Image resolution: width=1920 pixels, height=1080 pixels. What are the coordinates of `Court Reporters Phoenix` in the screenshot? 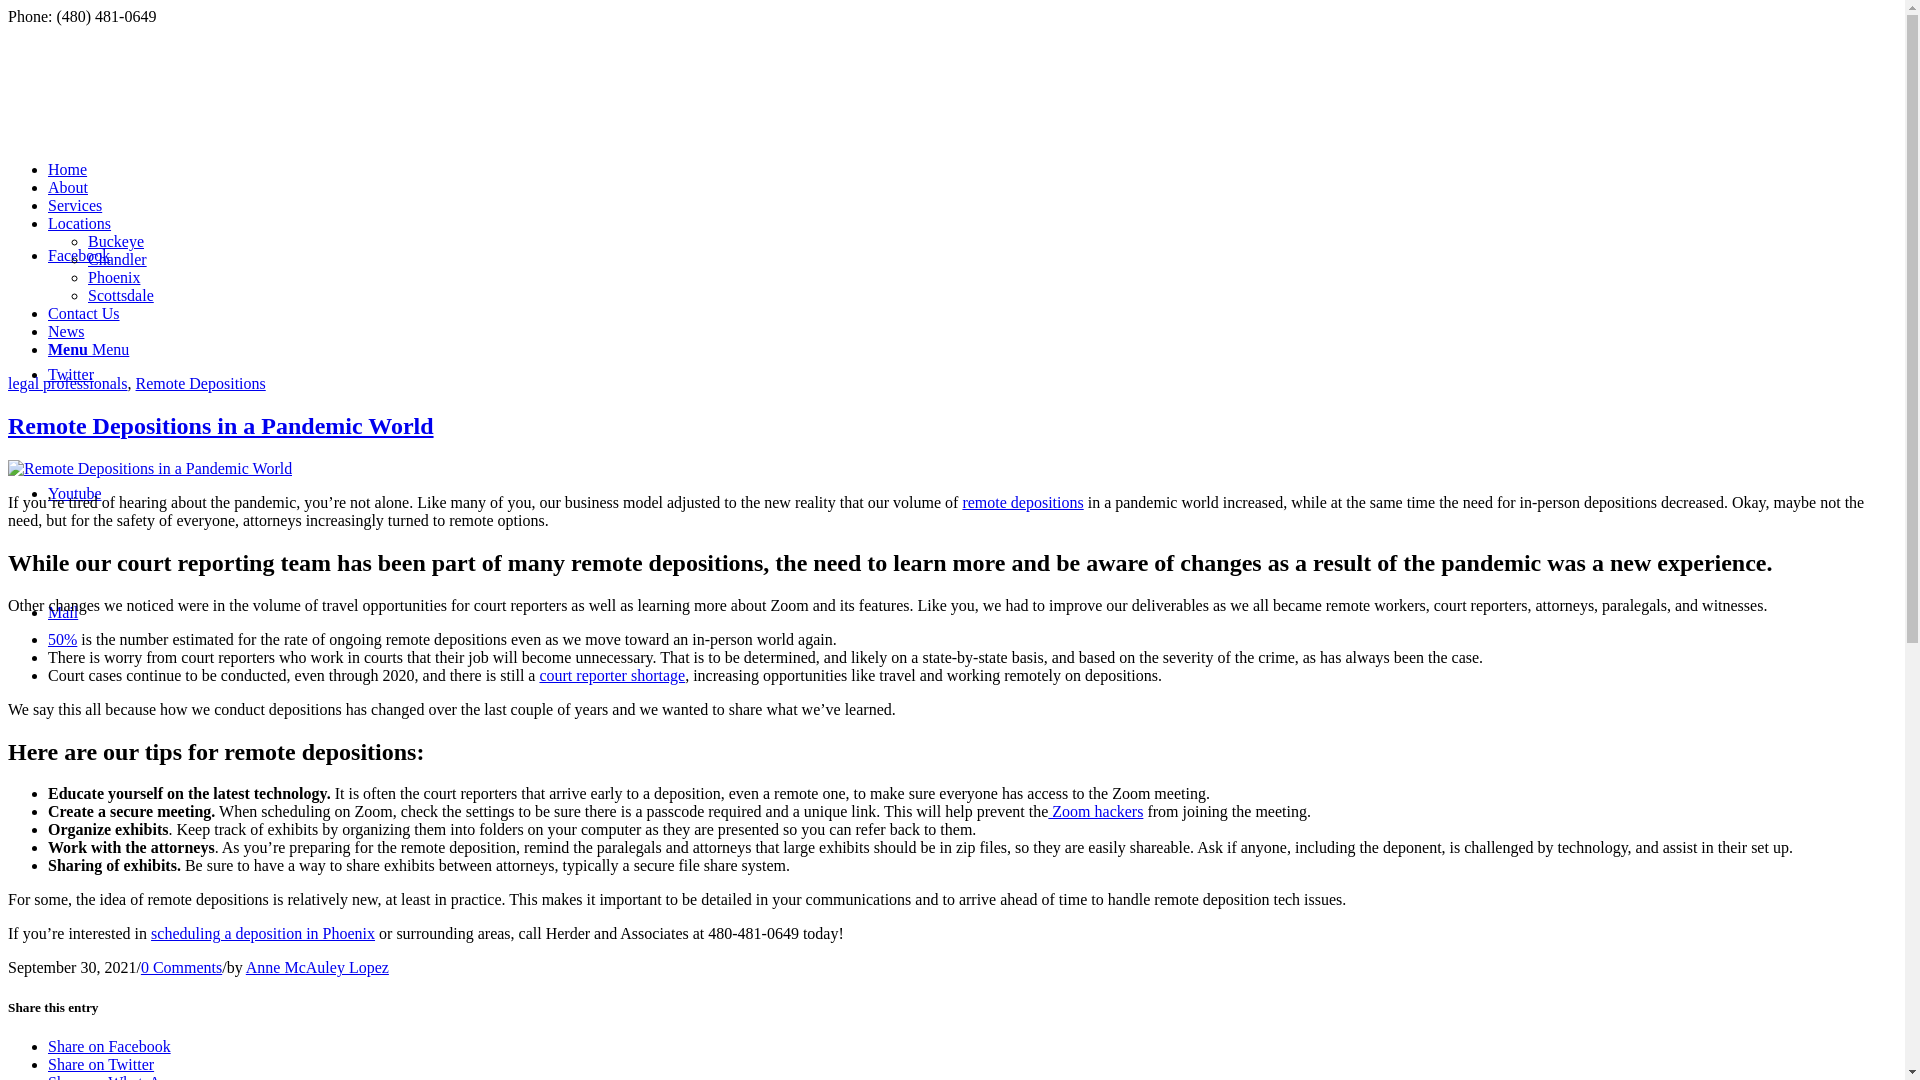 It's located at (67, 169).